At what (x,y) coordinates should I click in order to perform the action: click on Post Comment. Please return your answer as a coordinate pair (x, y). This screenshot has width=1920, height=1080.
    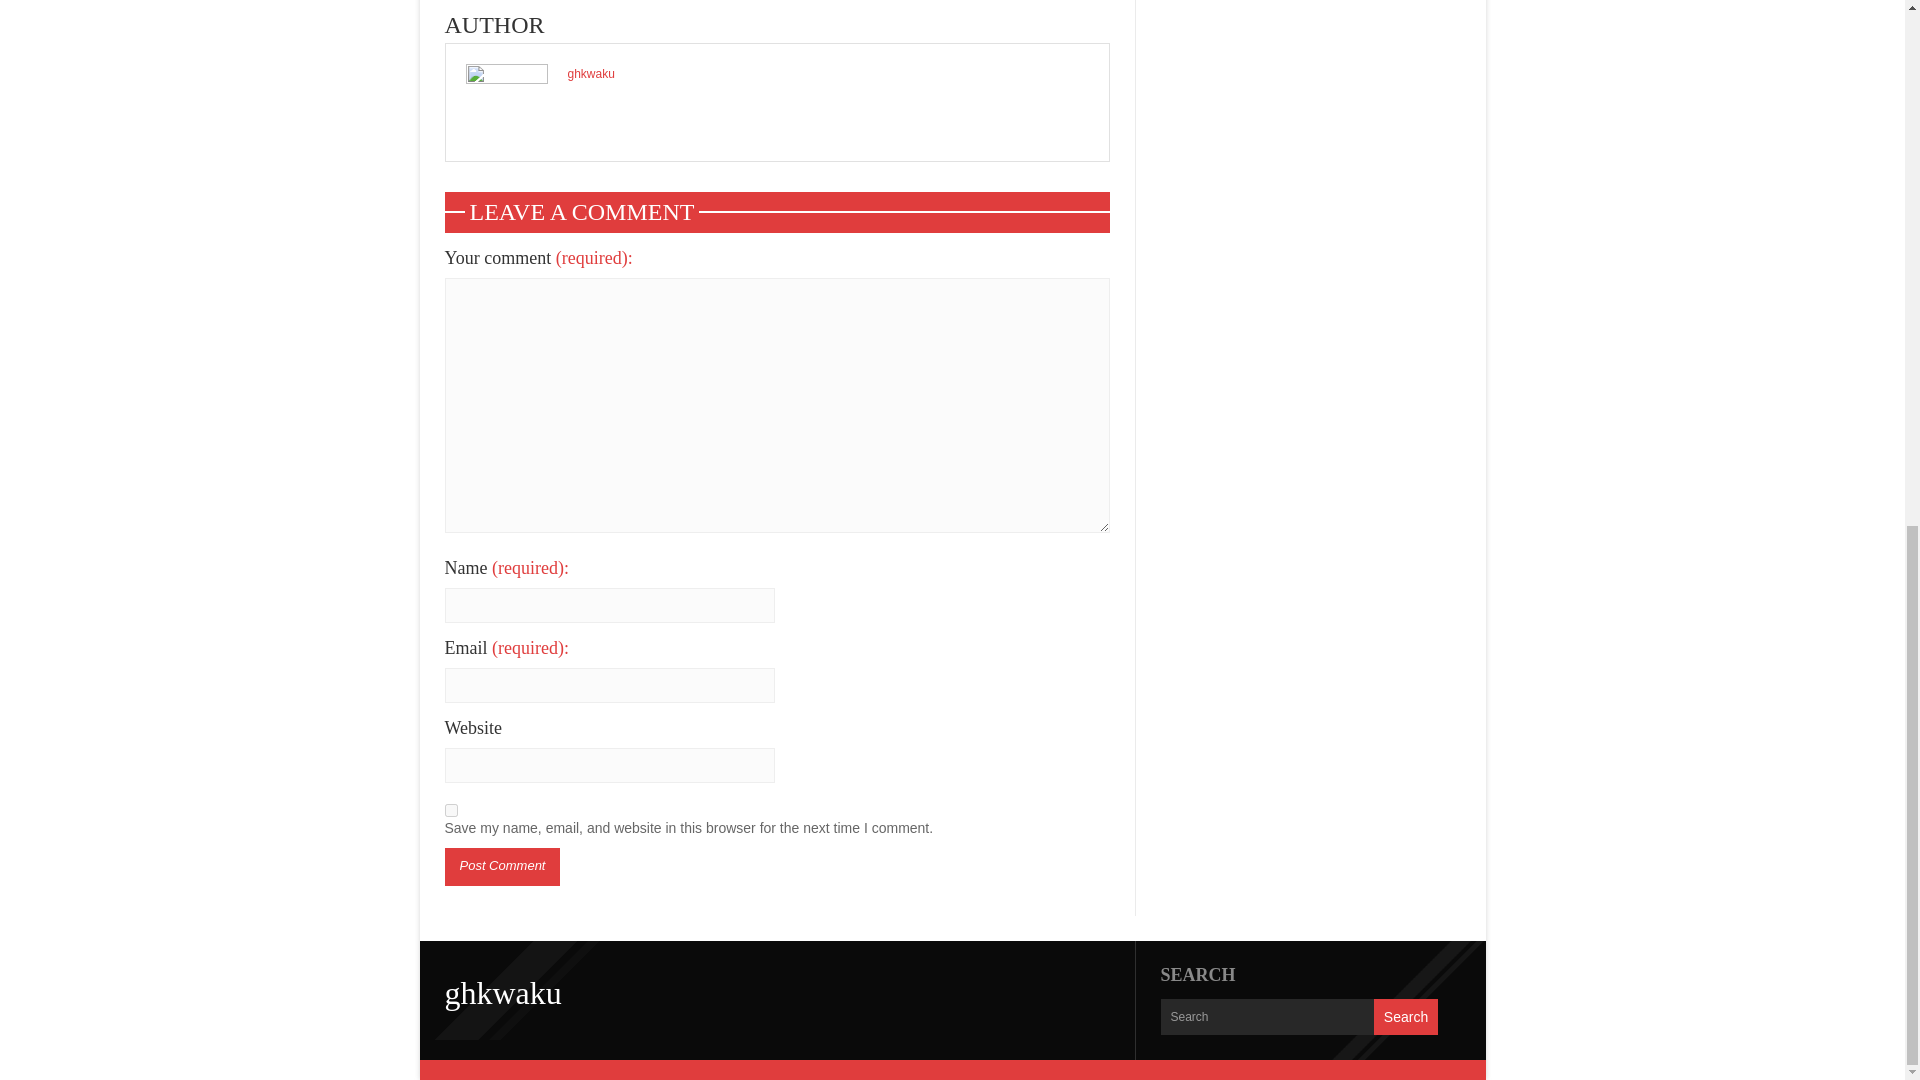
    Looking at the image, I should click on (502, 866).